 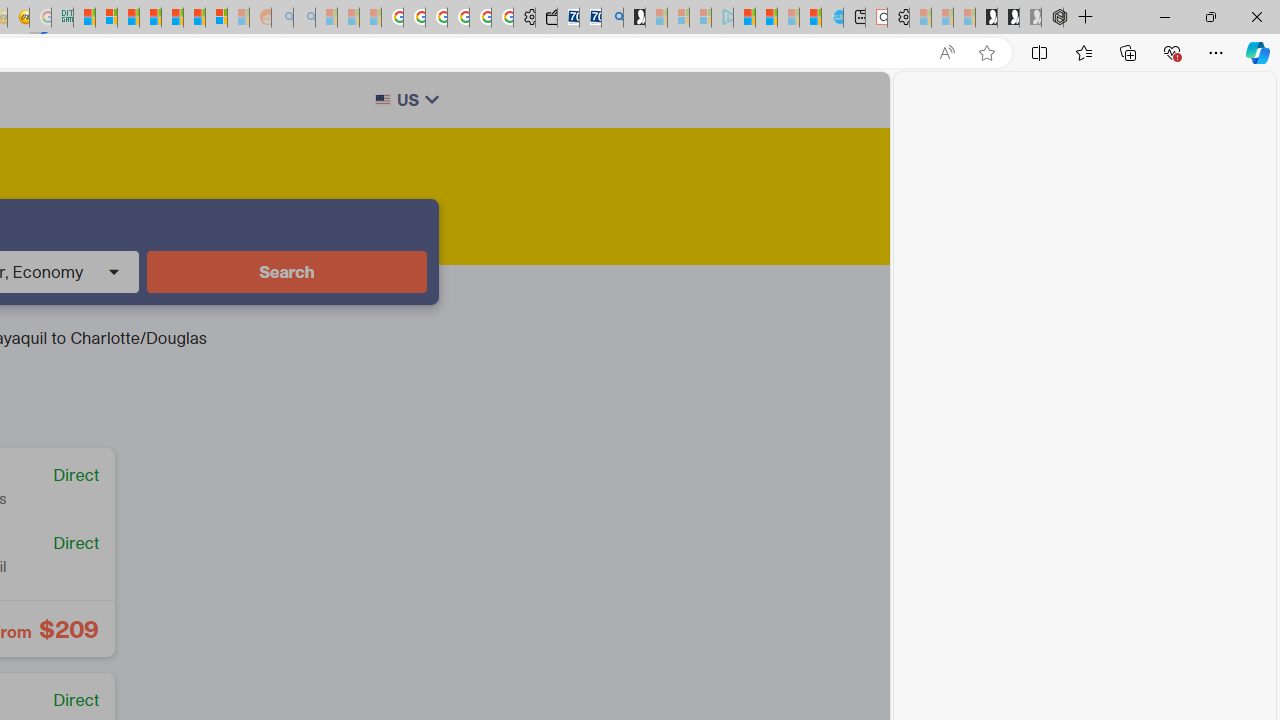 I want to click on New tab, so click(x=854, y=18).